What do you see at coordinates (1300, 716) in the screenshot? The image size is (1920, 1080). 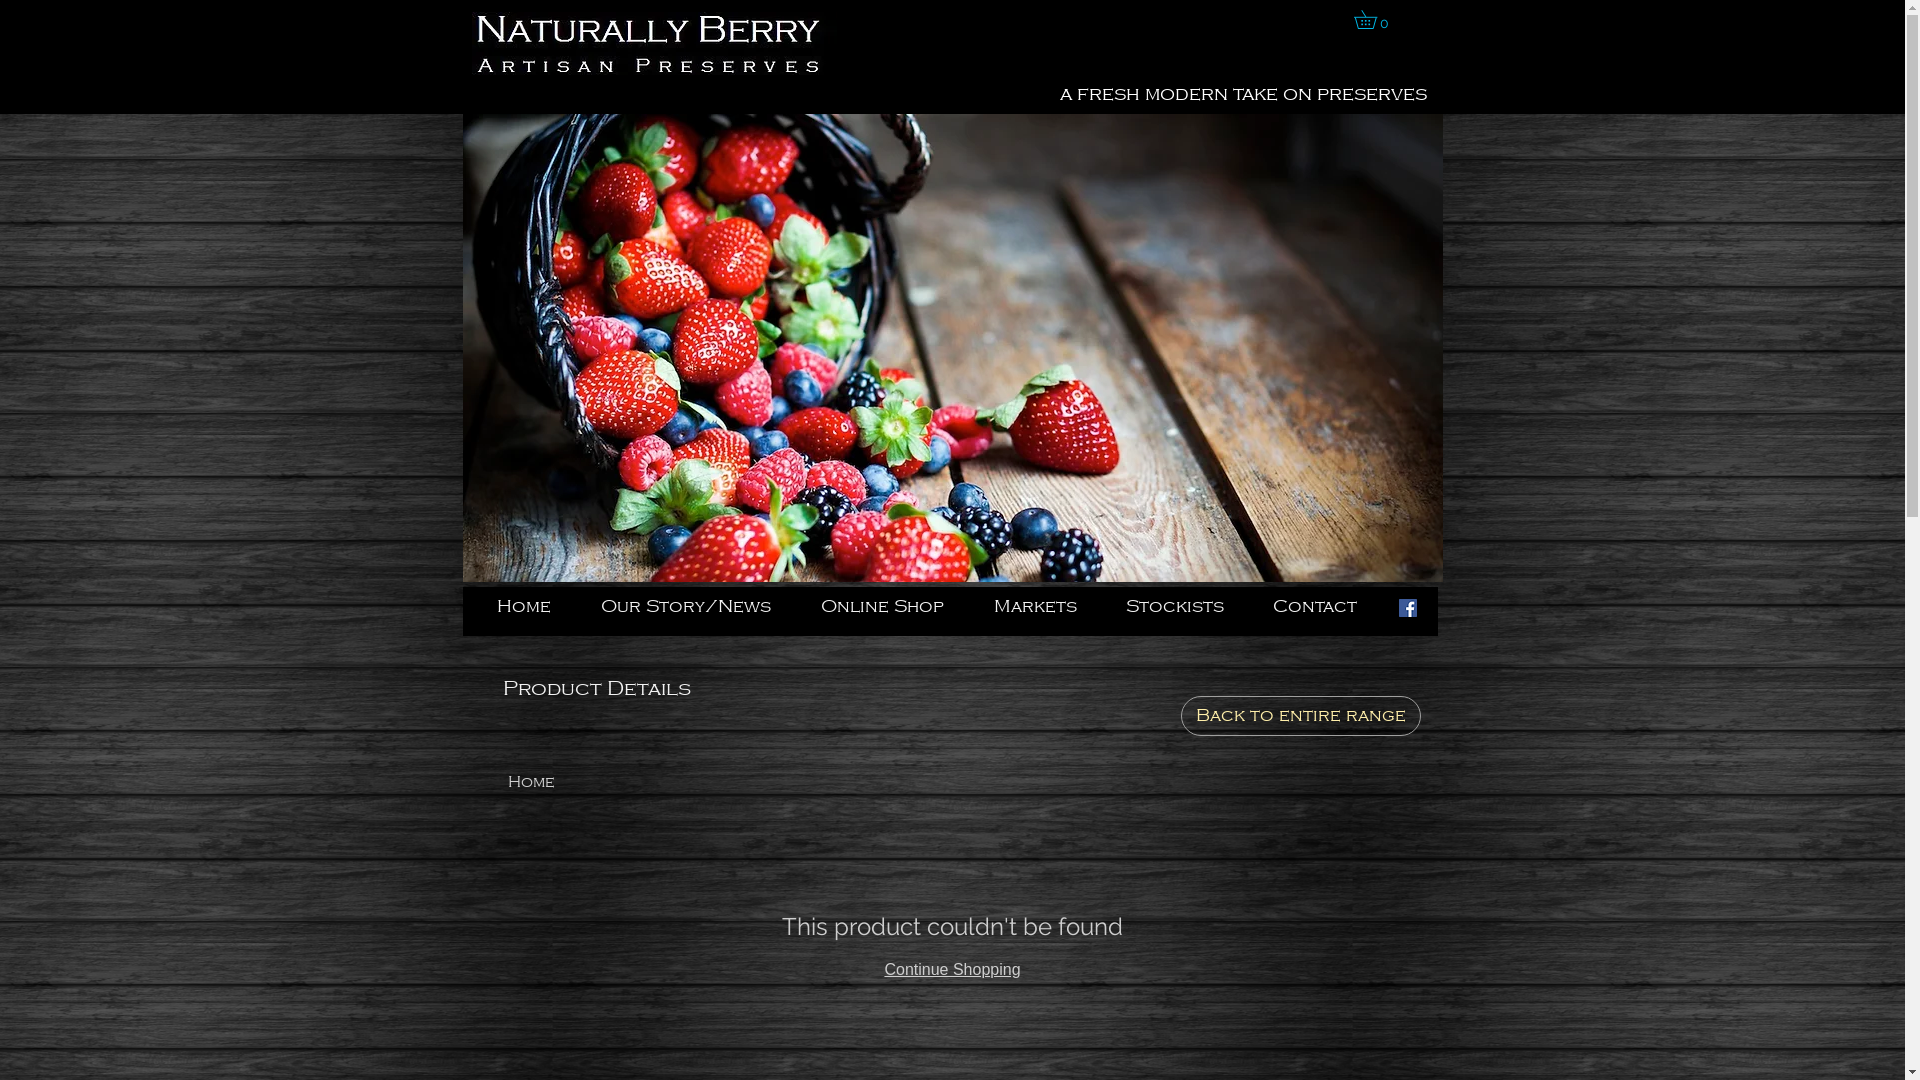 I see `Back to entire range` at bounding box center [1300, 716].